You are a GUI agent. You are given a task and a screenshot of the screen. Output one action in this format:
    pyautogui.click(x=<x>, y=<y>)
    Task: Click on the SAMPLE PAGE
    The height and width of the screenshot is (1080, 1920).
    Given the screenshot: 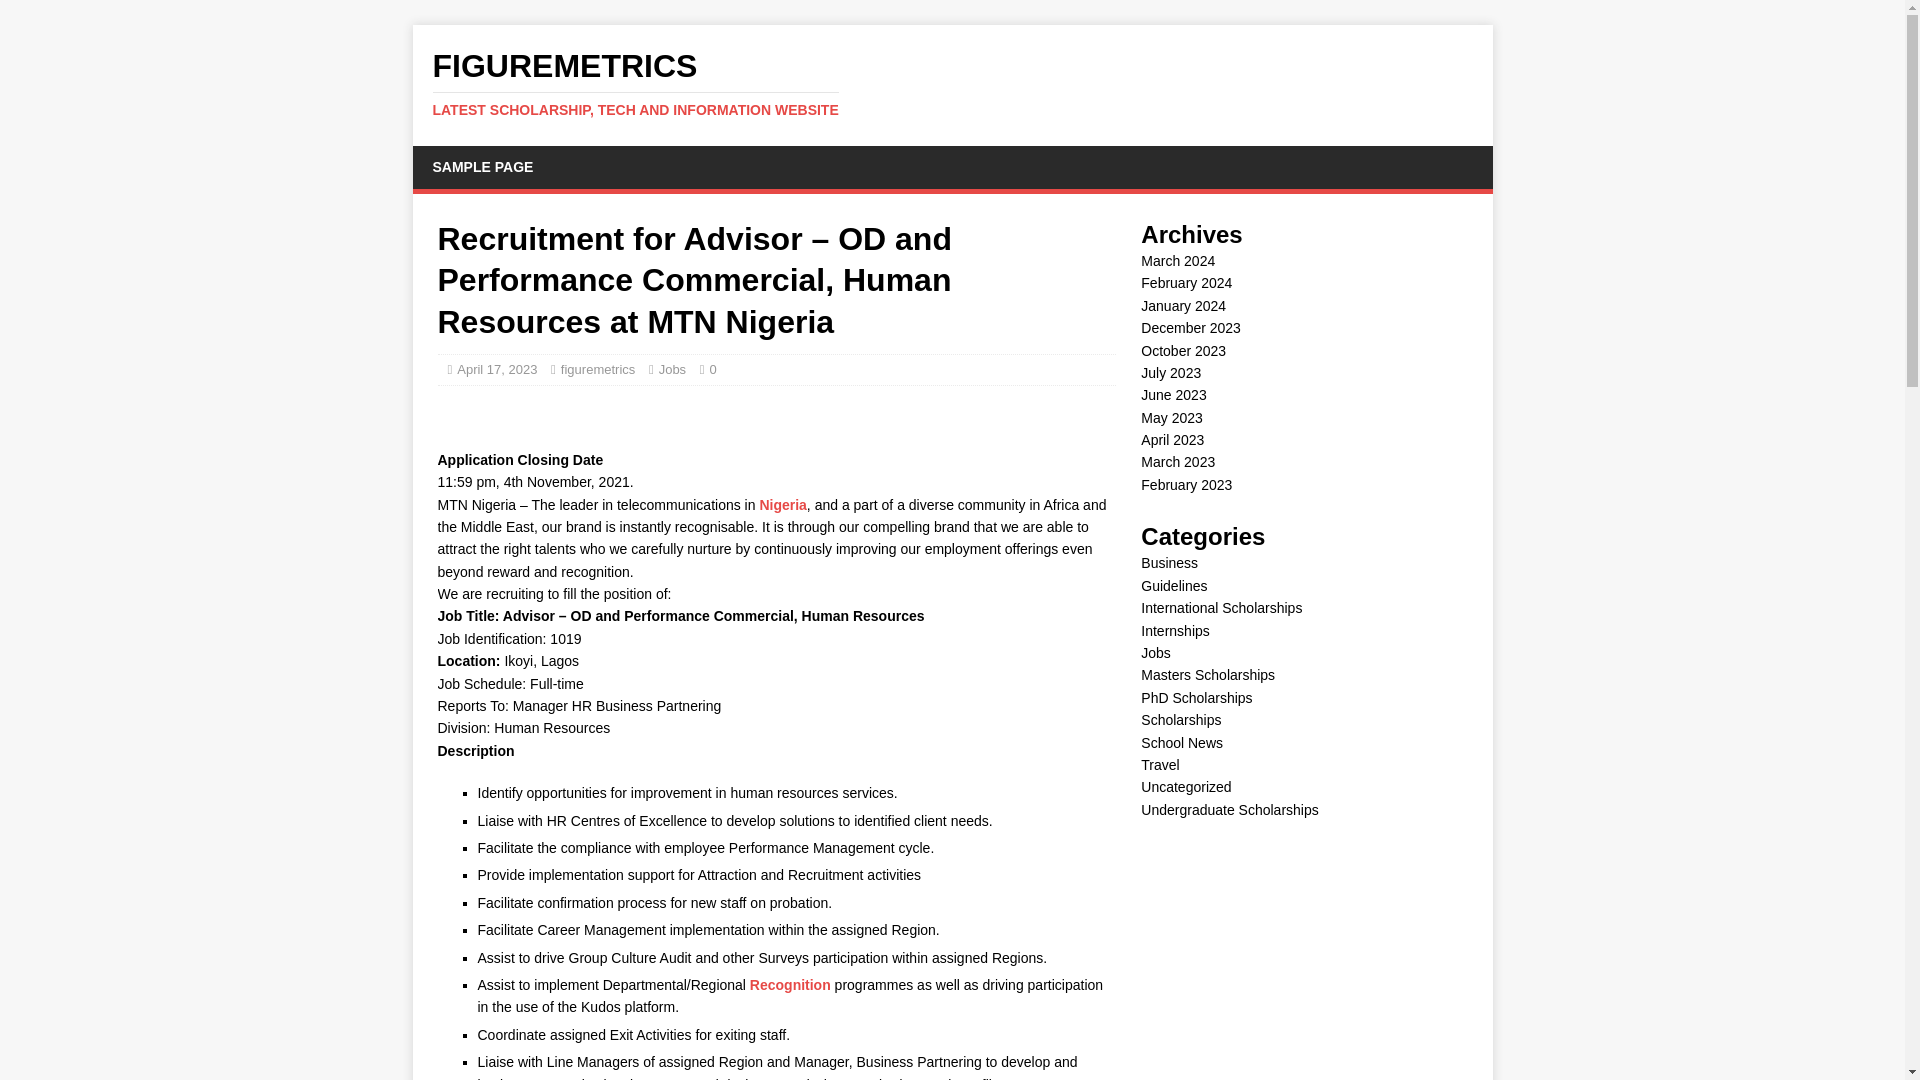 What is the action you would take?
    pyautogui.click(x=482, y=166)
    